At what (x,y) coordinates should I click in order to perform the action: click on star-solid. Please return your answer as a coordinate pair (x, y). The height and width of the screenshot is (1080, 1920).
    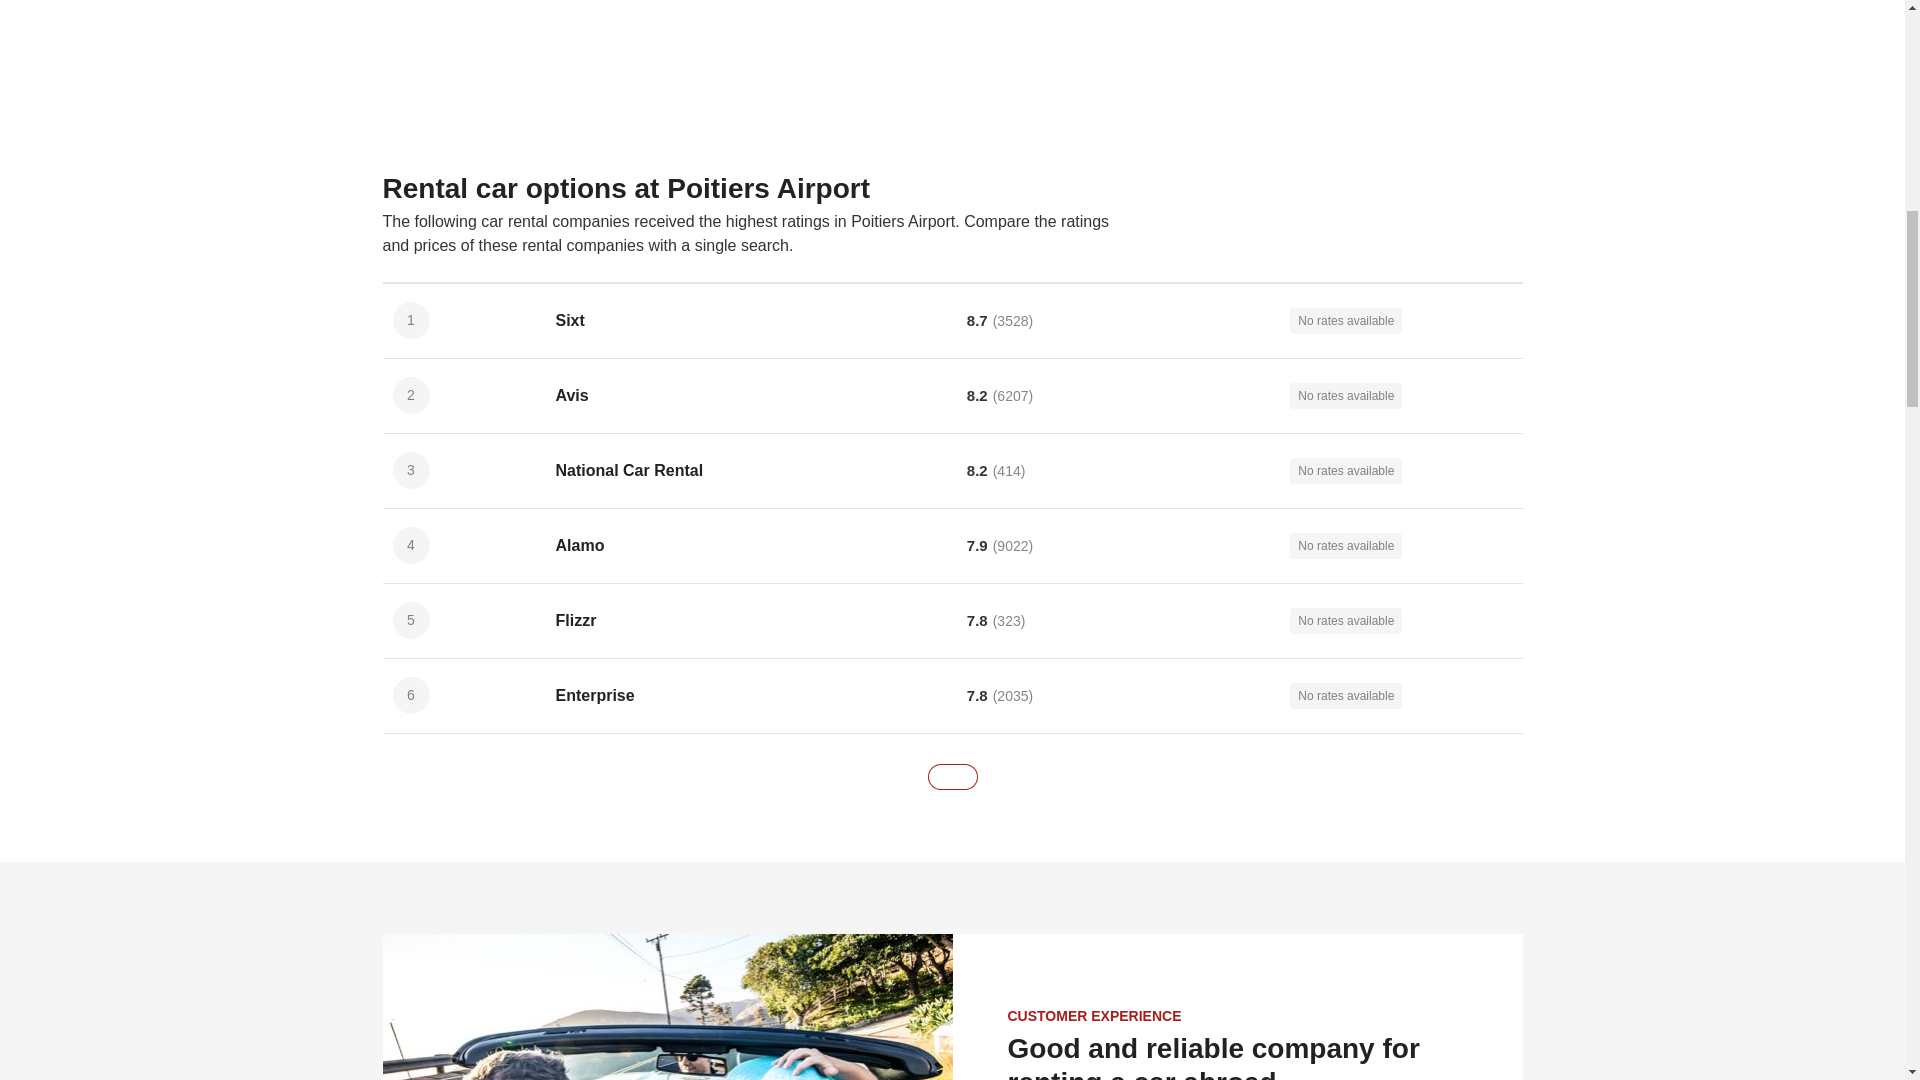
    Looking at the image, I should click on (934, 321).